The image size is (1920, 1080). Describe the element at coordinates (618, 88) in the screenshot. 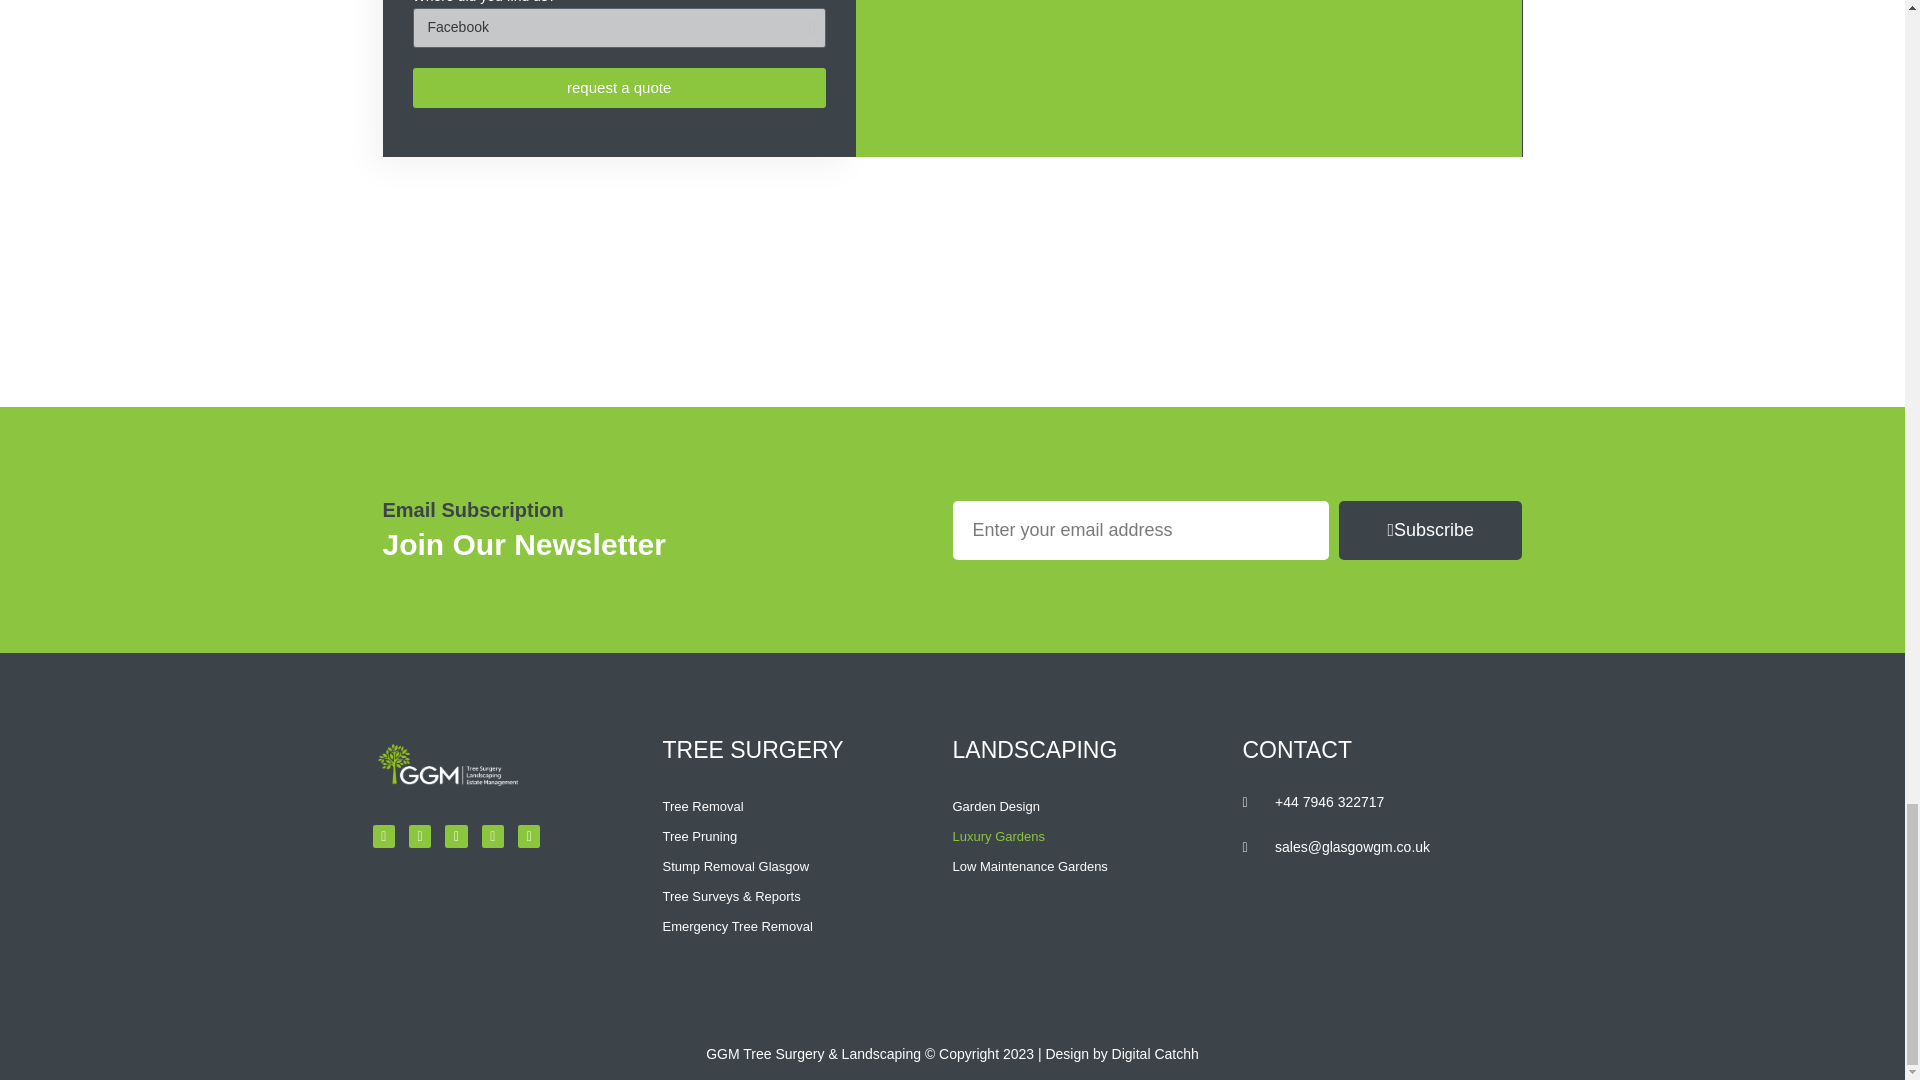

I see `request a quote` at that location.